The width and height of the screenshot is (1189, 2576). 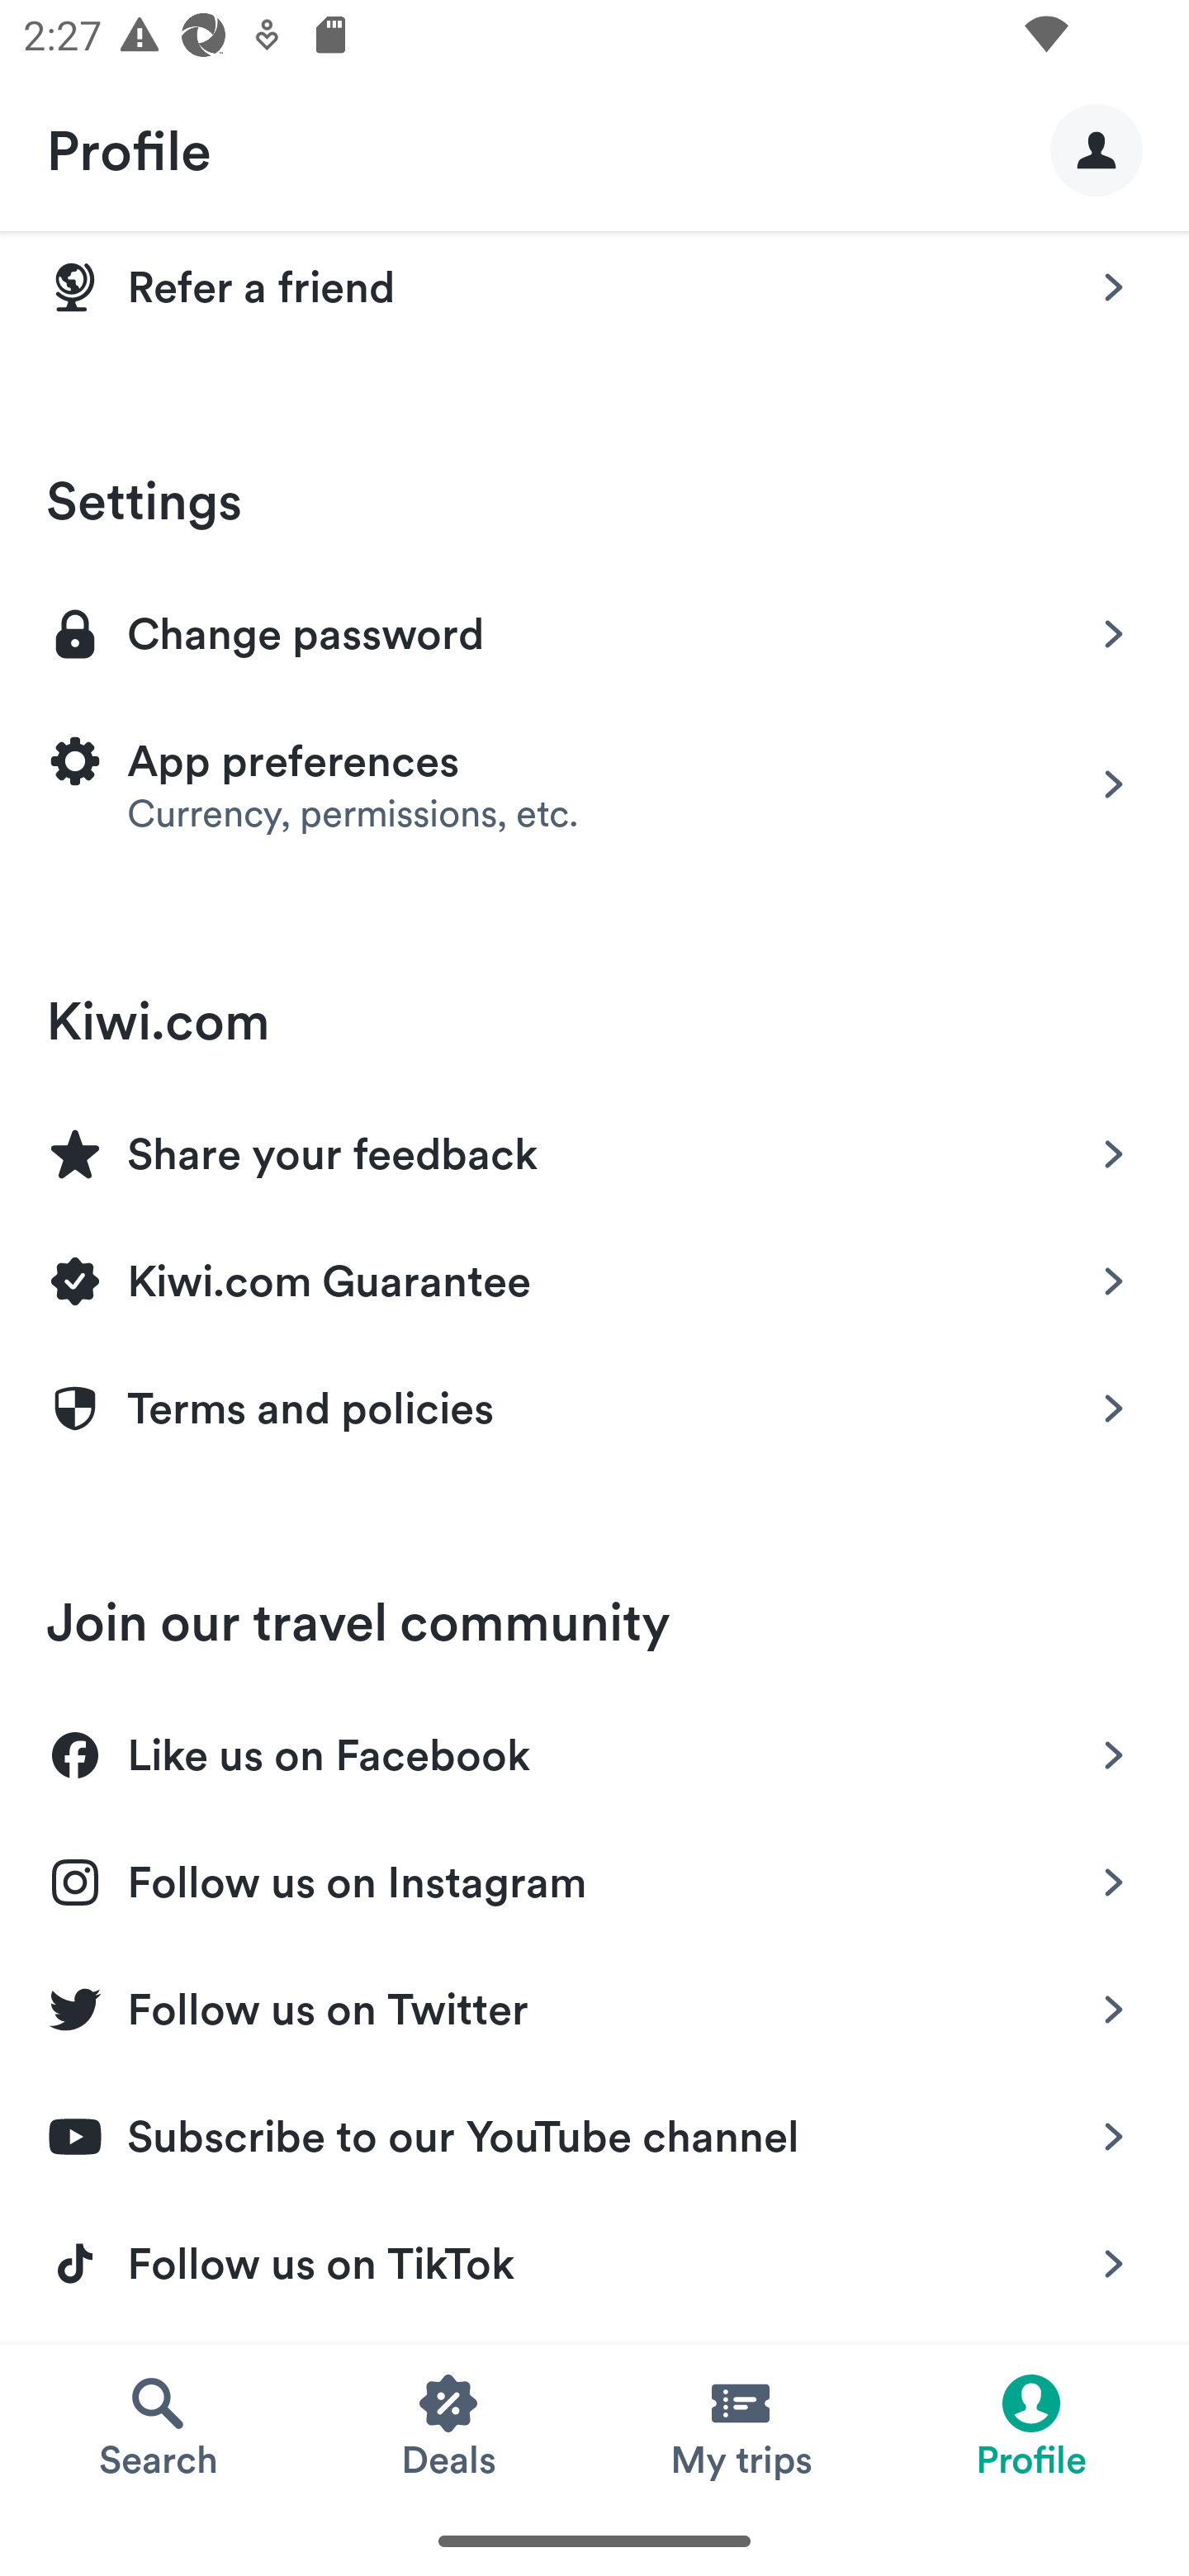 I want to click on Follow us on Instagram, so click(x=594, y=1876).